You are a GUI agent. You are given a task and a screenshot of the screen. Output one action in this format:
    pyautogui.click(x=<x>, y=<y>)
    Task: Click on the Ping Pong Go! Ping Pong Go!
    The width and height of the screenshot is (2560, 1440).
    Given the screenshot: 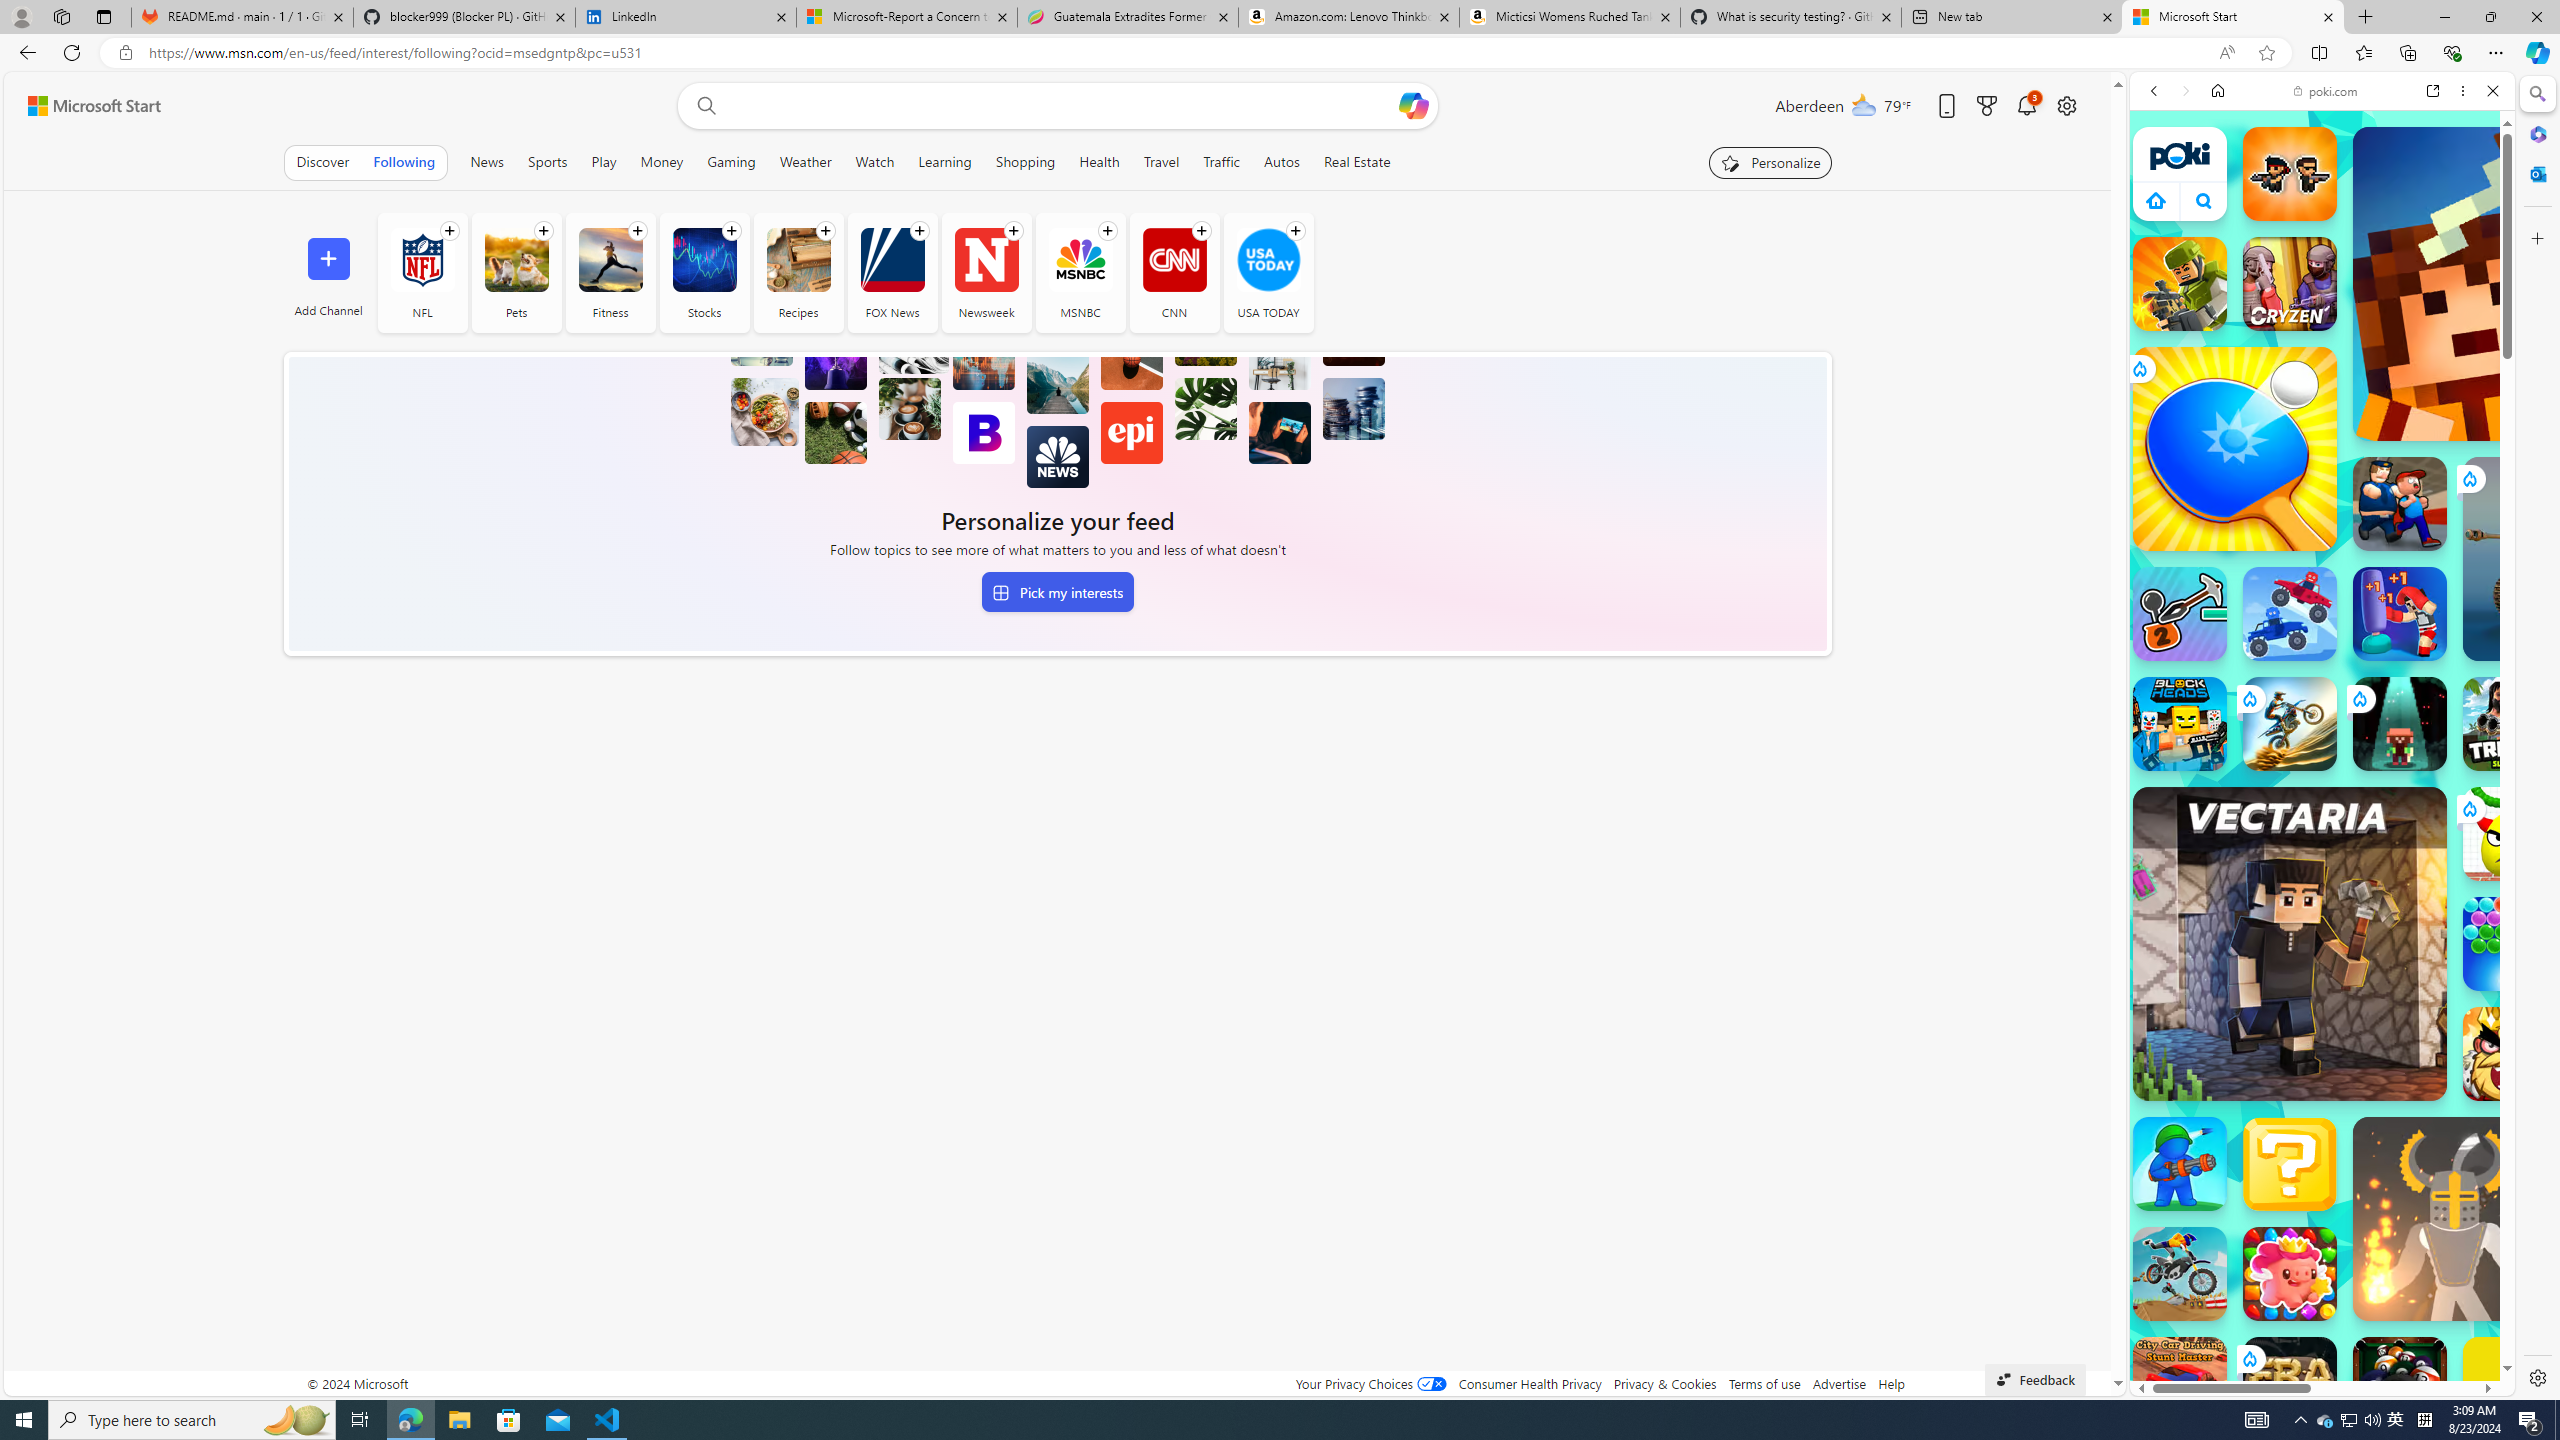 What is the action you would take?
    pyautogui.click(x=2234, y=449)
    